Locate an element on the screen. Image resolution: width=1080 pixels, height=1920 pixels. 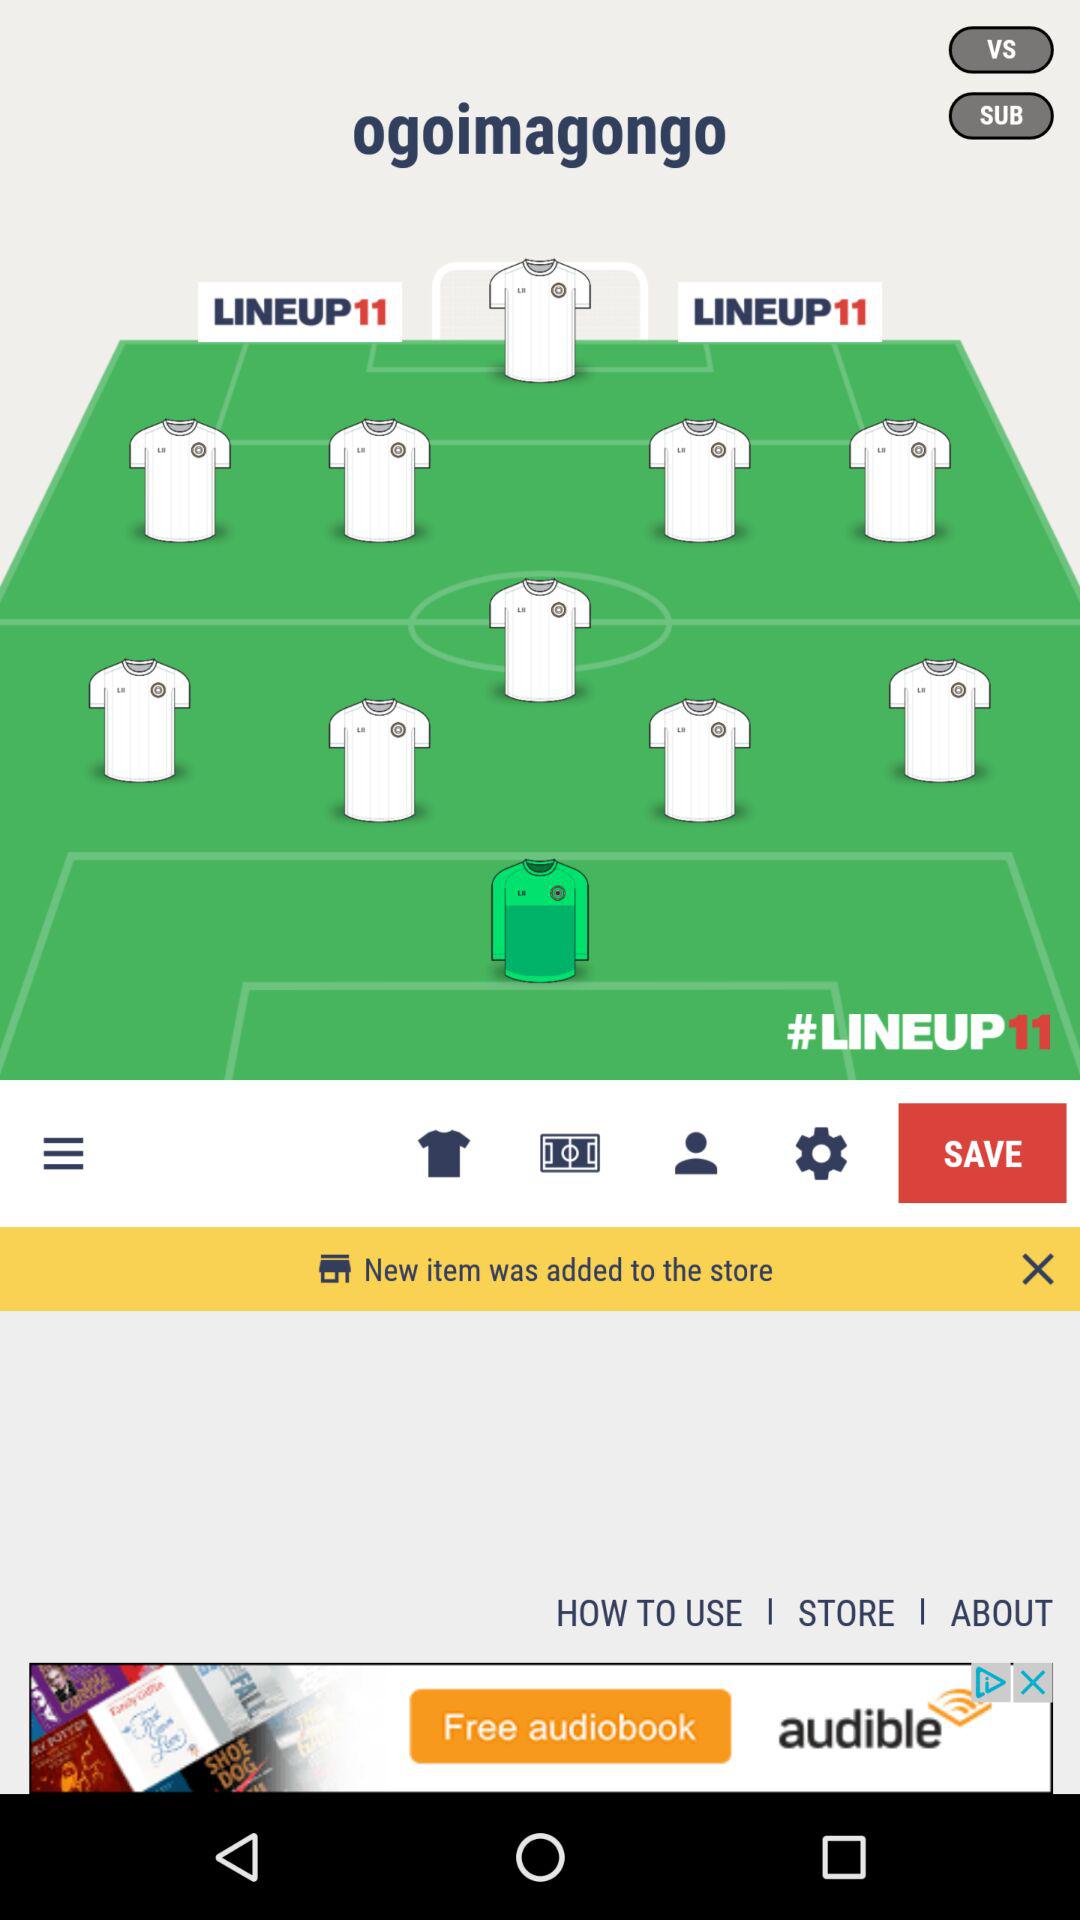
click on the image between lineup11 is located at coordinates (540, 318).